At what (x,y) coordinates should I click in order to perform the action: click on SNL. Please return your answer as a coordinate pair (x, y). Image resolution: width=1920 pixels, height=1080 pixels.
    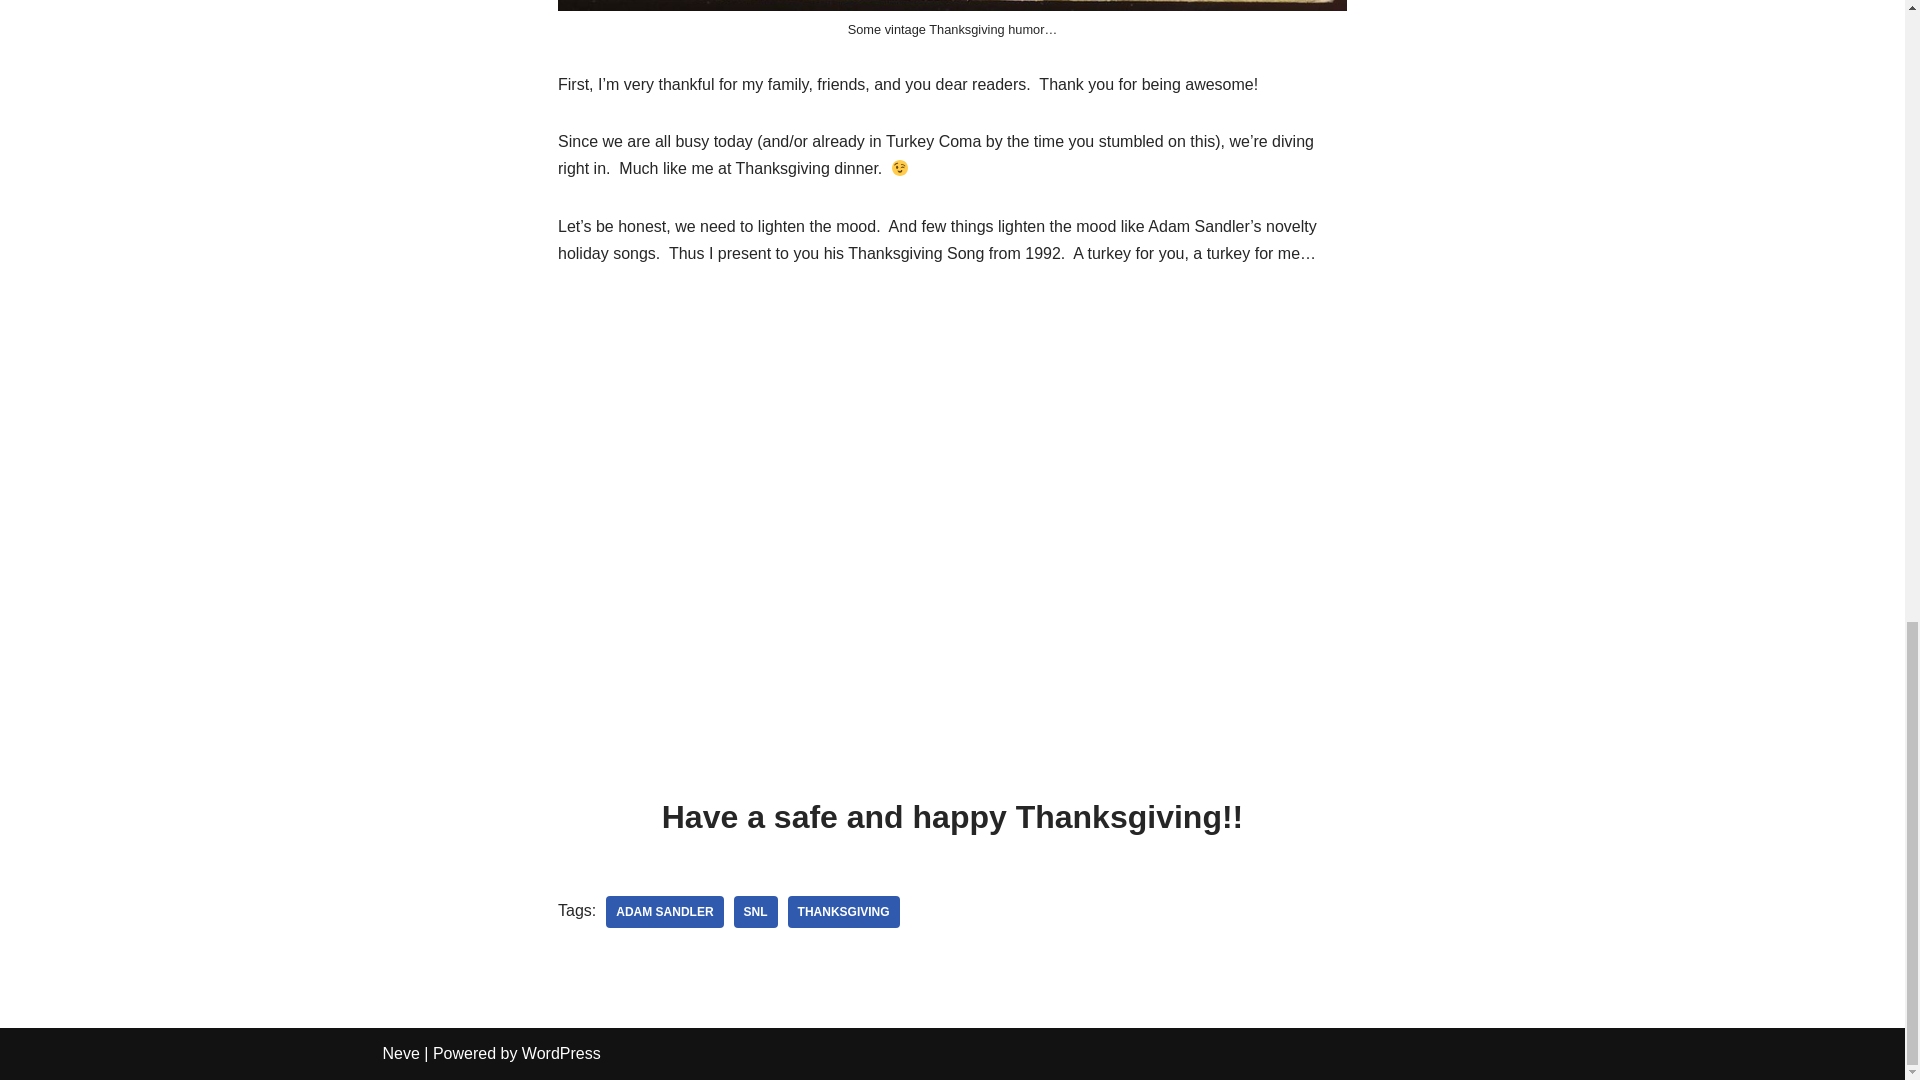
    Looking at the image, I should click on (755, 912).